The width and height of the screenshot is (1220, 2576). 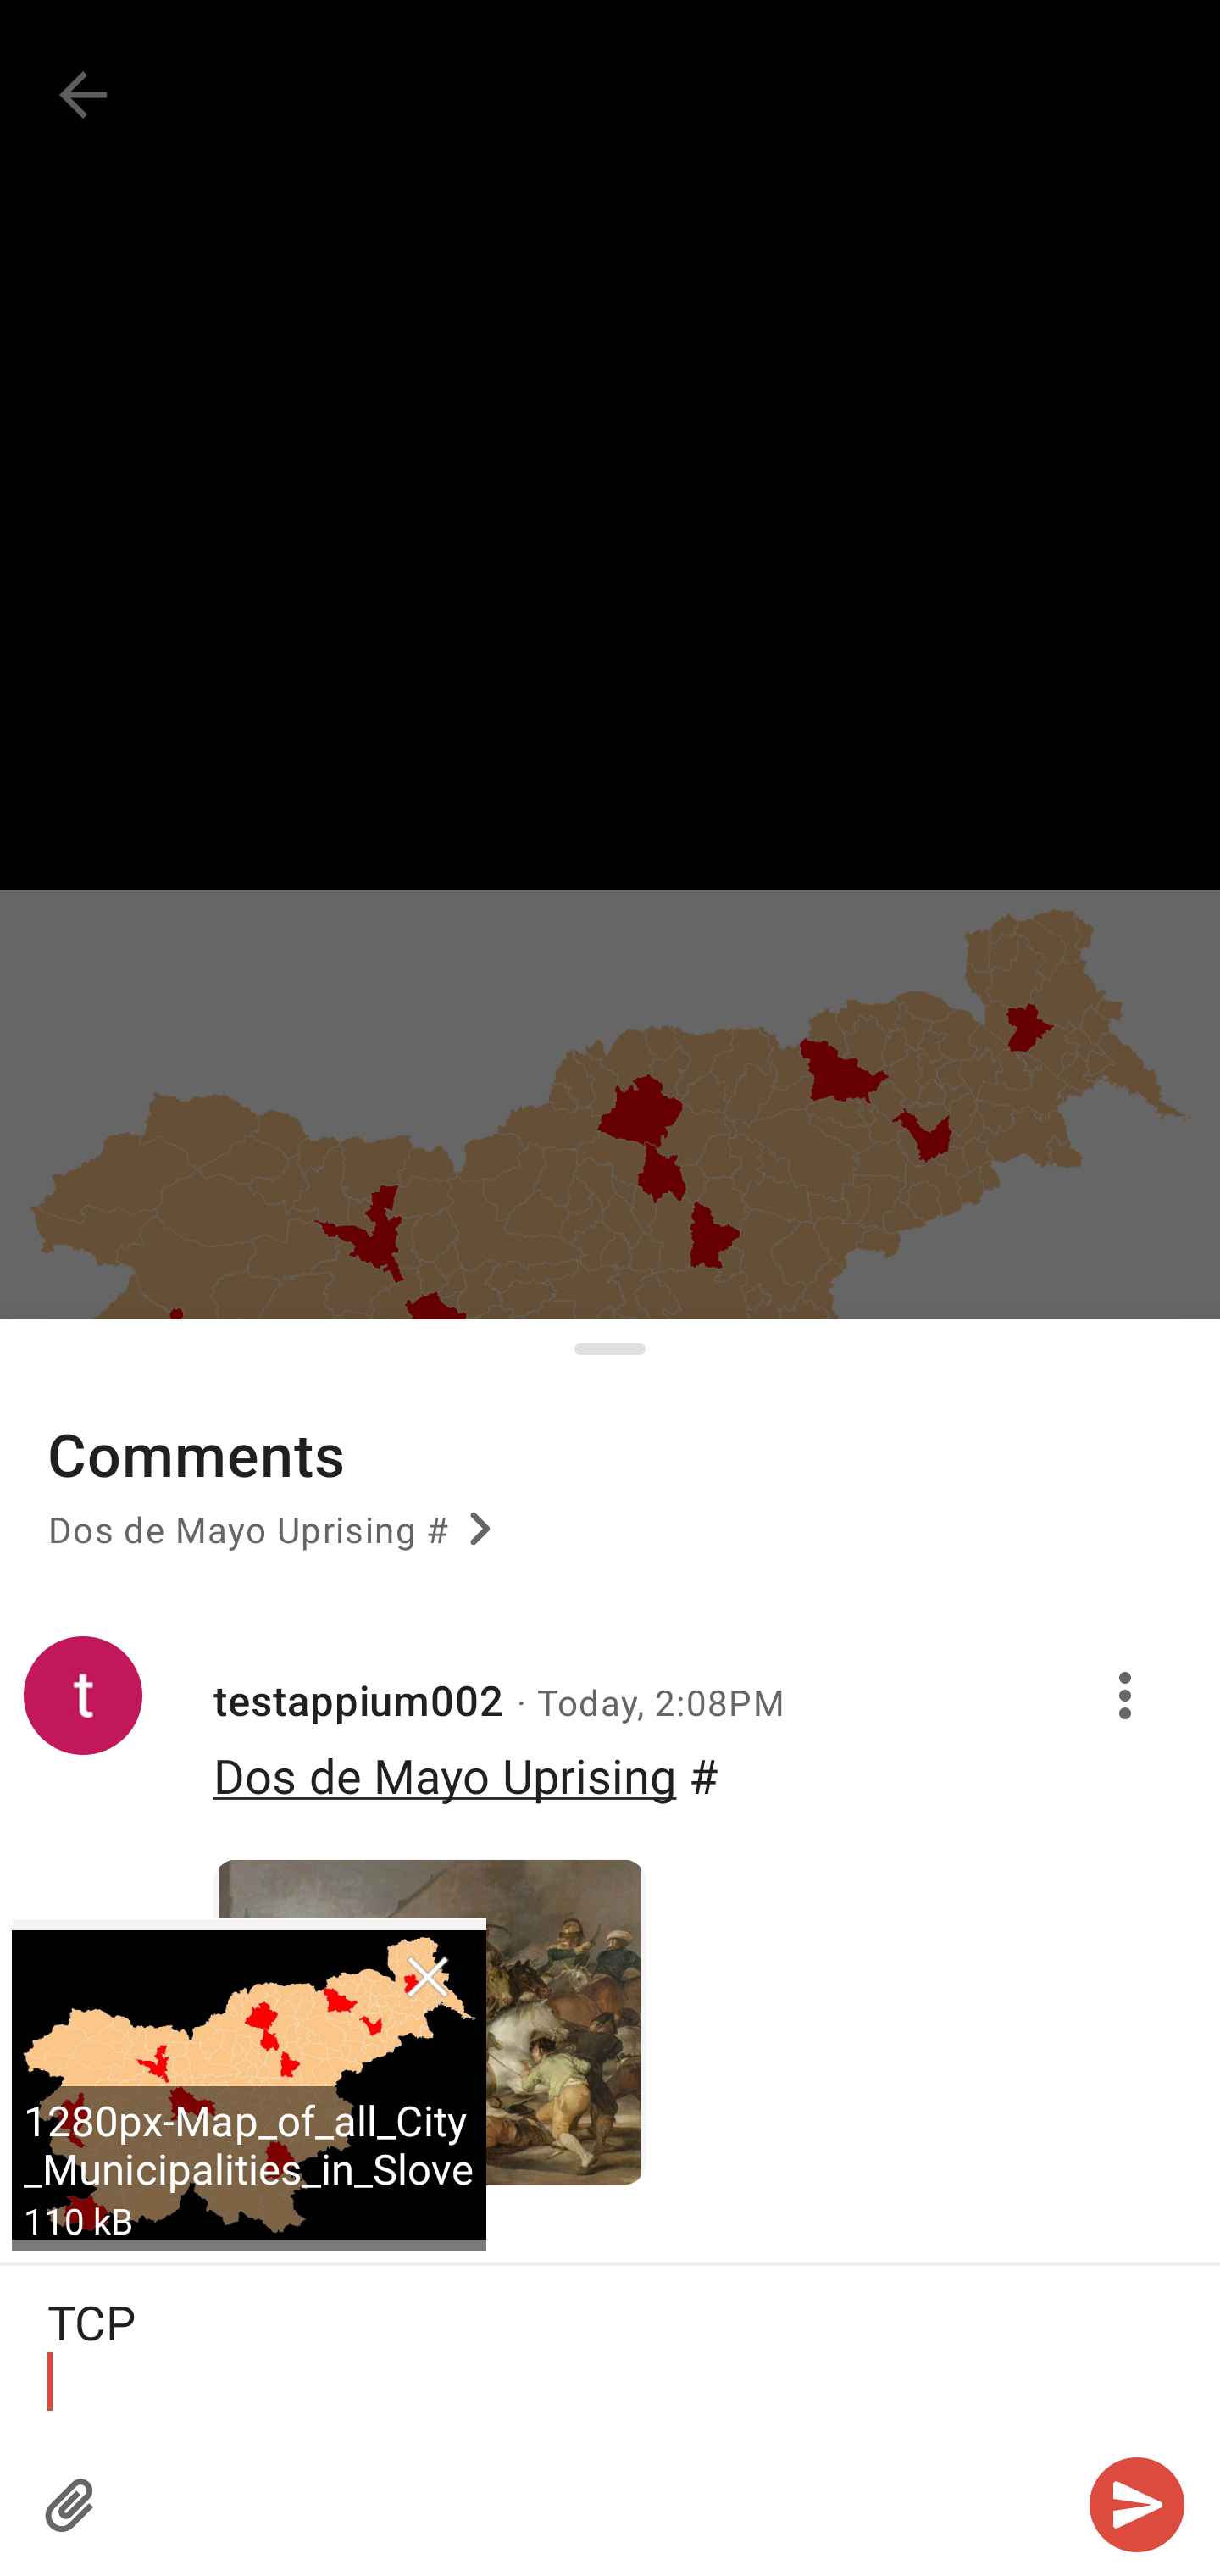 I want to click on Dos de Mayo Uprising #, so click(x=274, y=1541).